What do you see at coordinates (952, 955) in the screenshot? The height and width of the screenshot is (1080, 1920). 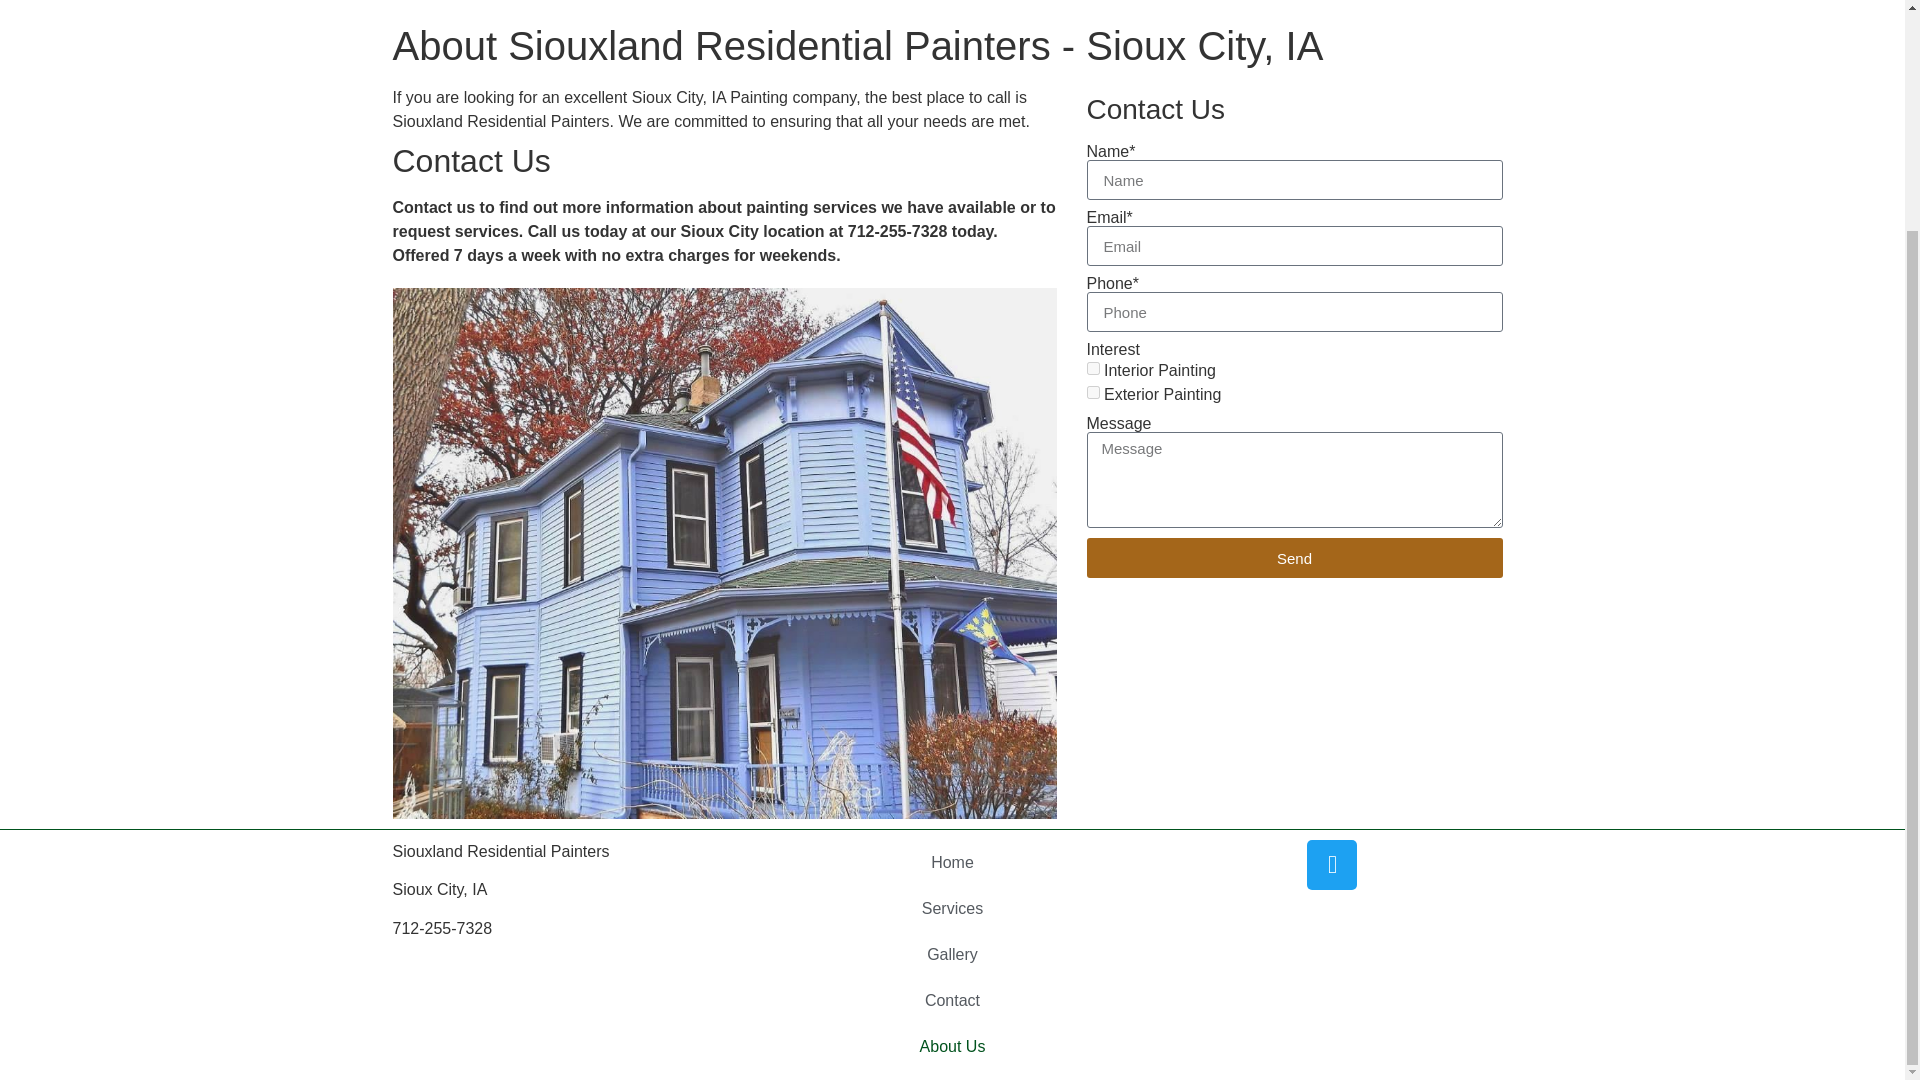 I see `Gallery` at bounding box center [952, 955].